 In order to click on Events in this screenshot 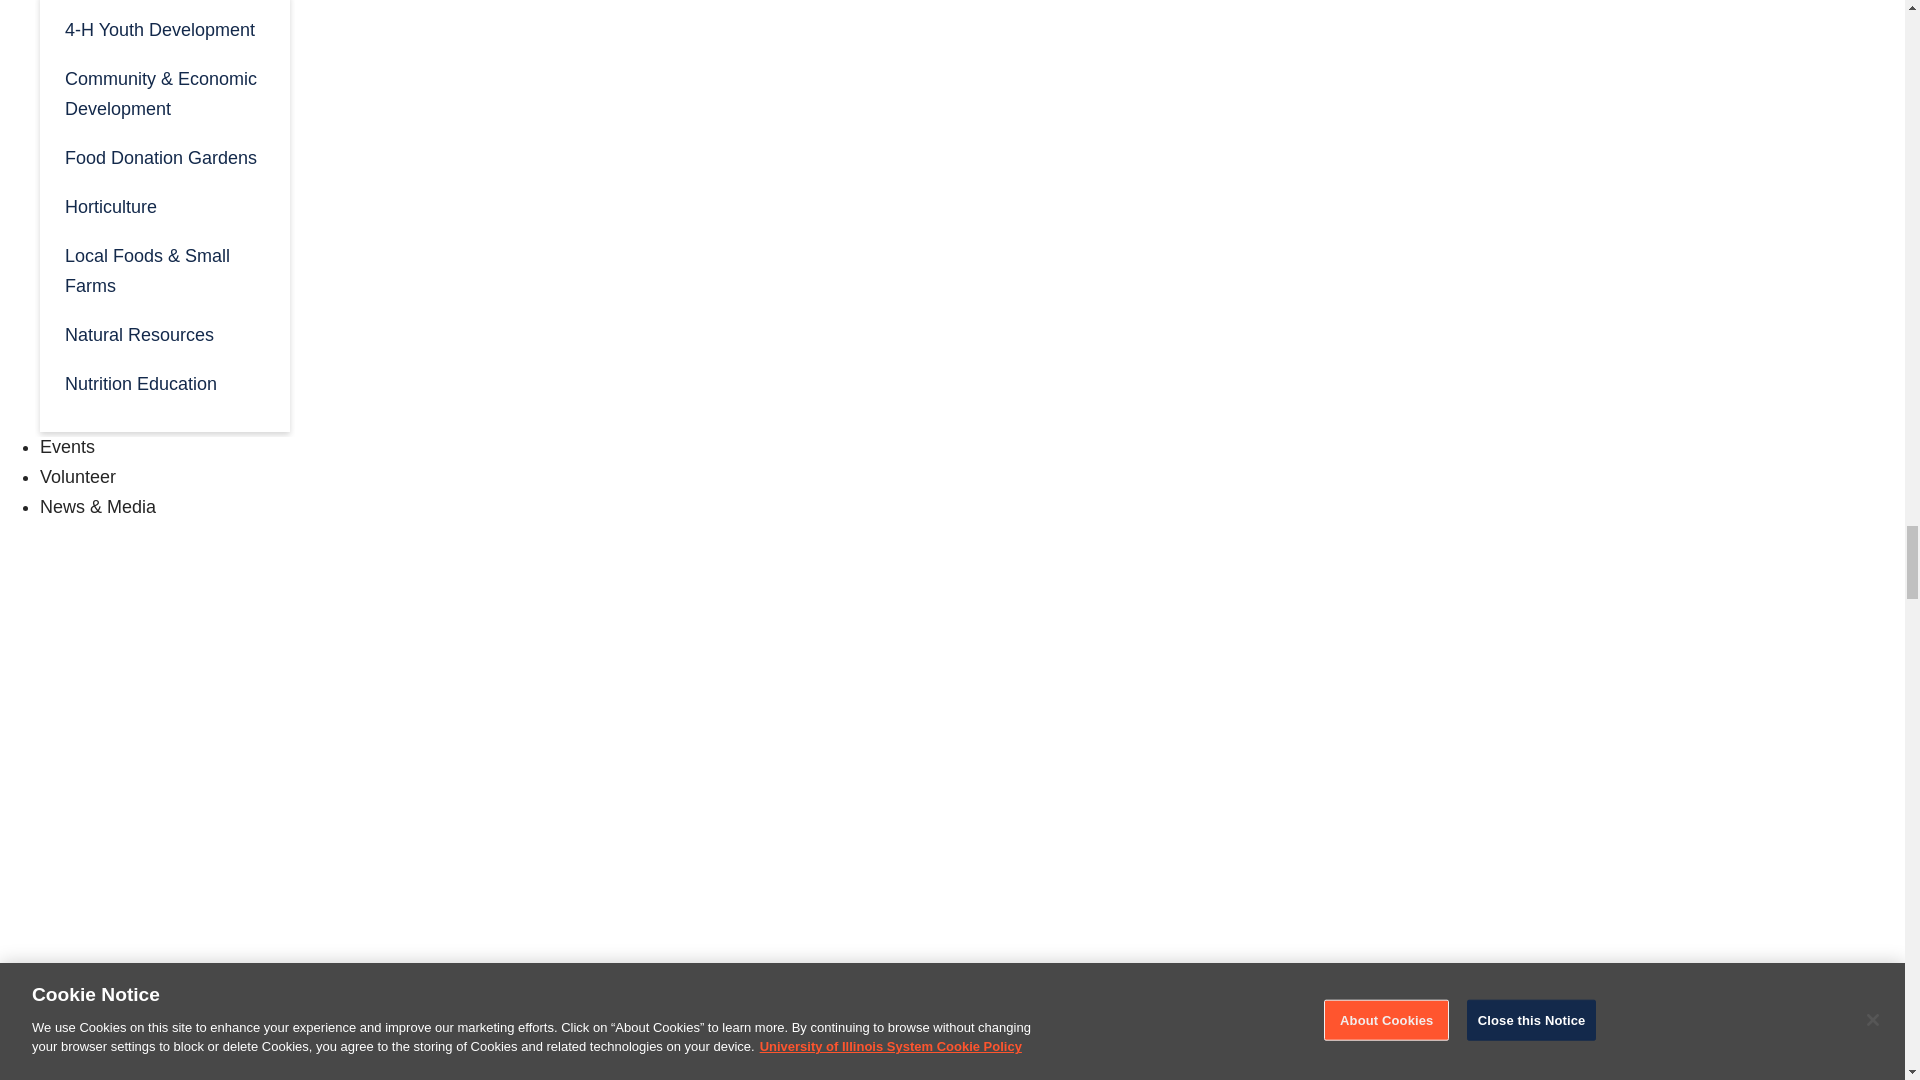, I will do `click(67, 446)`.